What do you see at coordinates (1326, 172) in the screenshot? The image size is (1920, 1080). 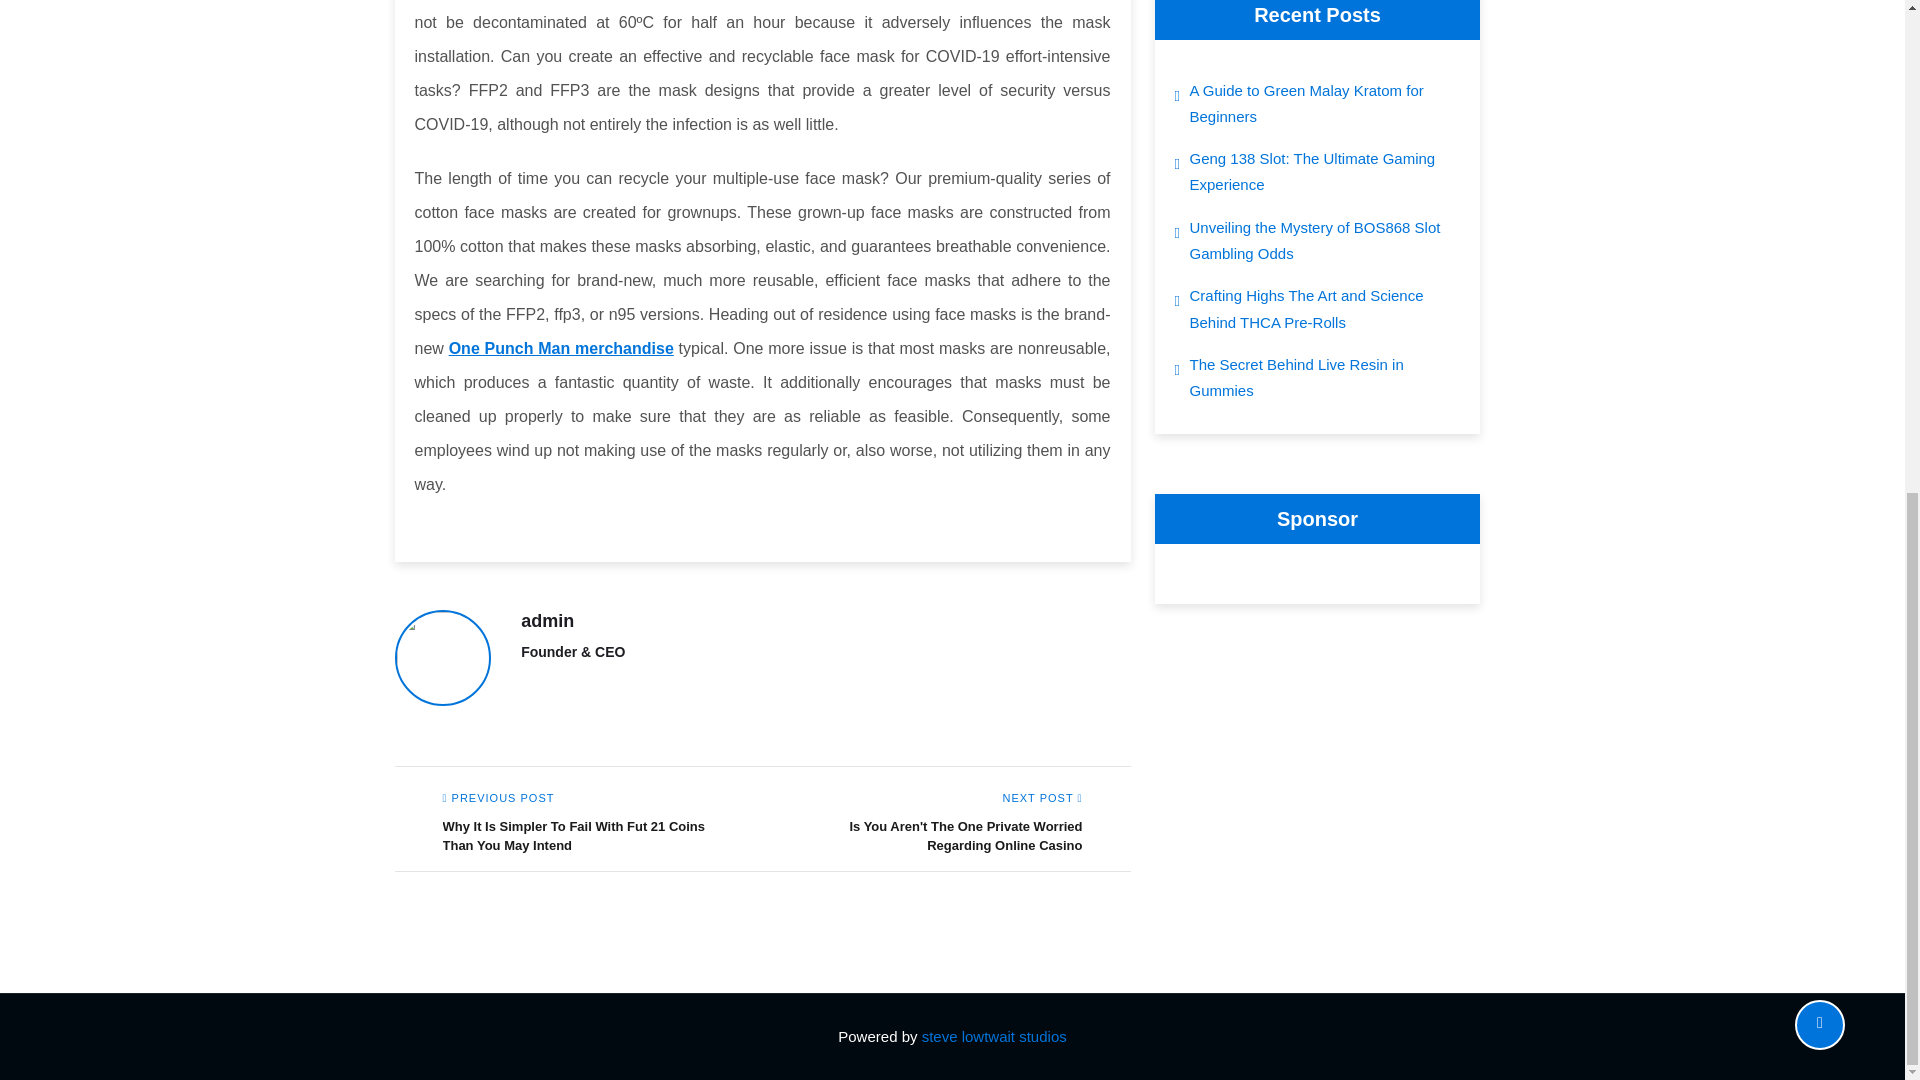 I see `Geng 138 Slot: The Ultimate Gaming Experience` at bounding box center [1326, 172].